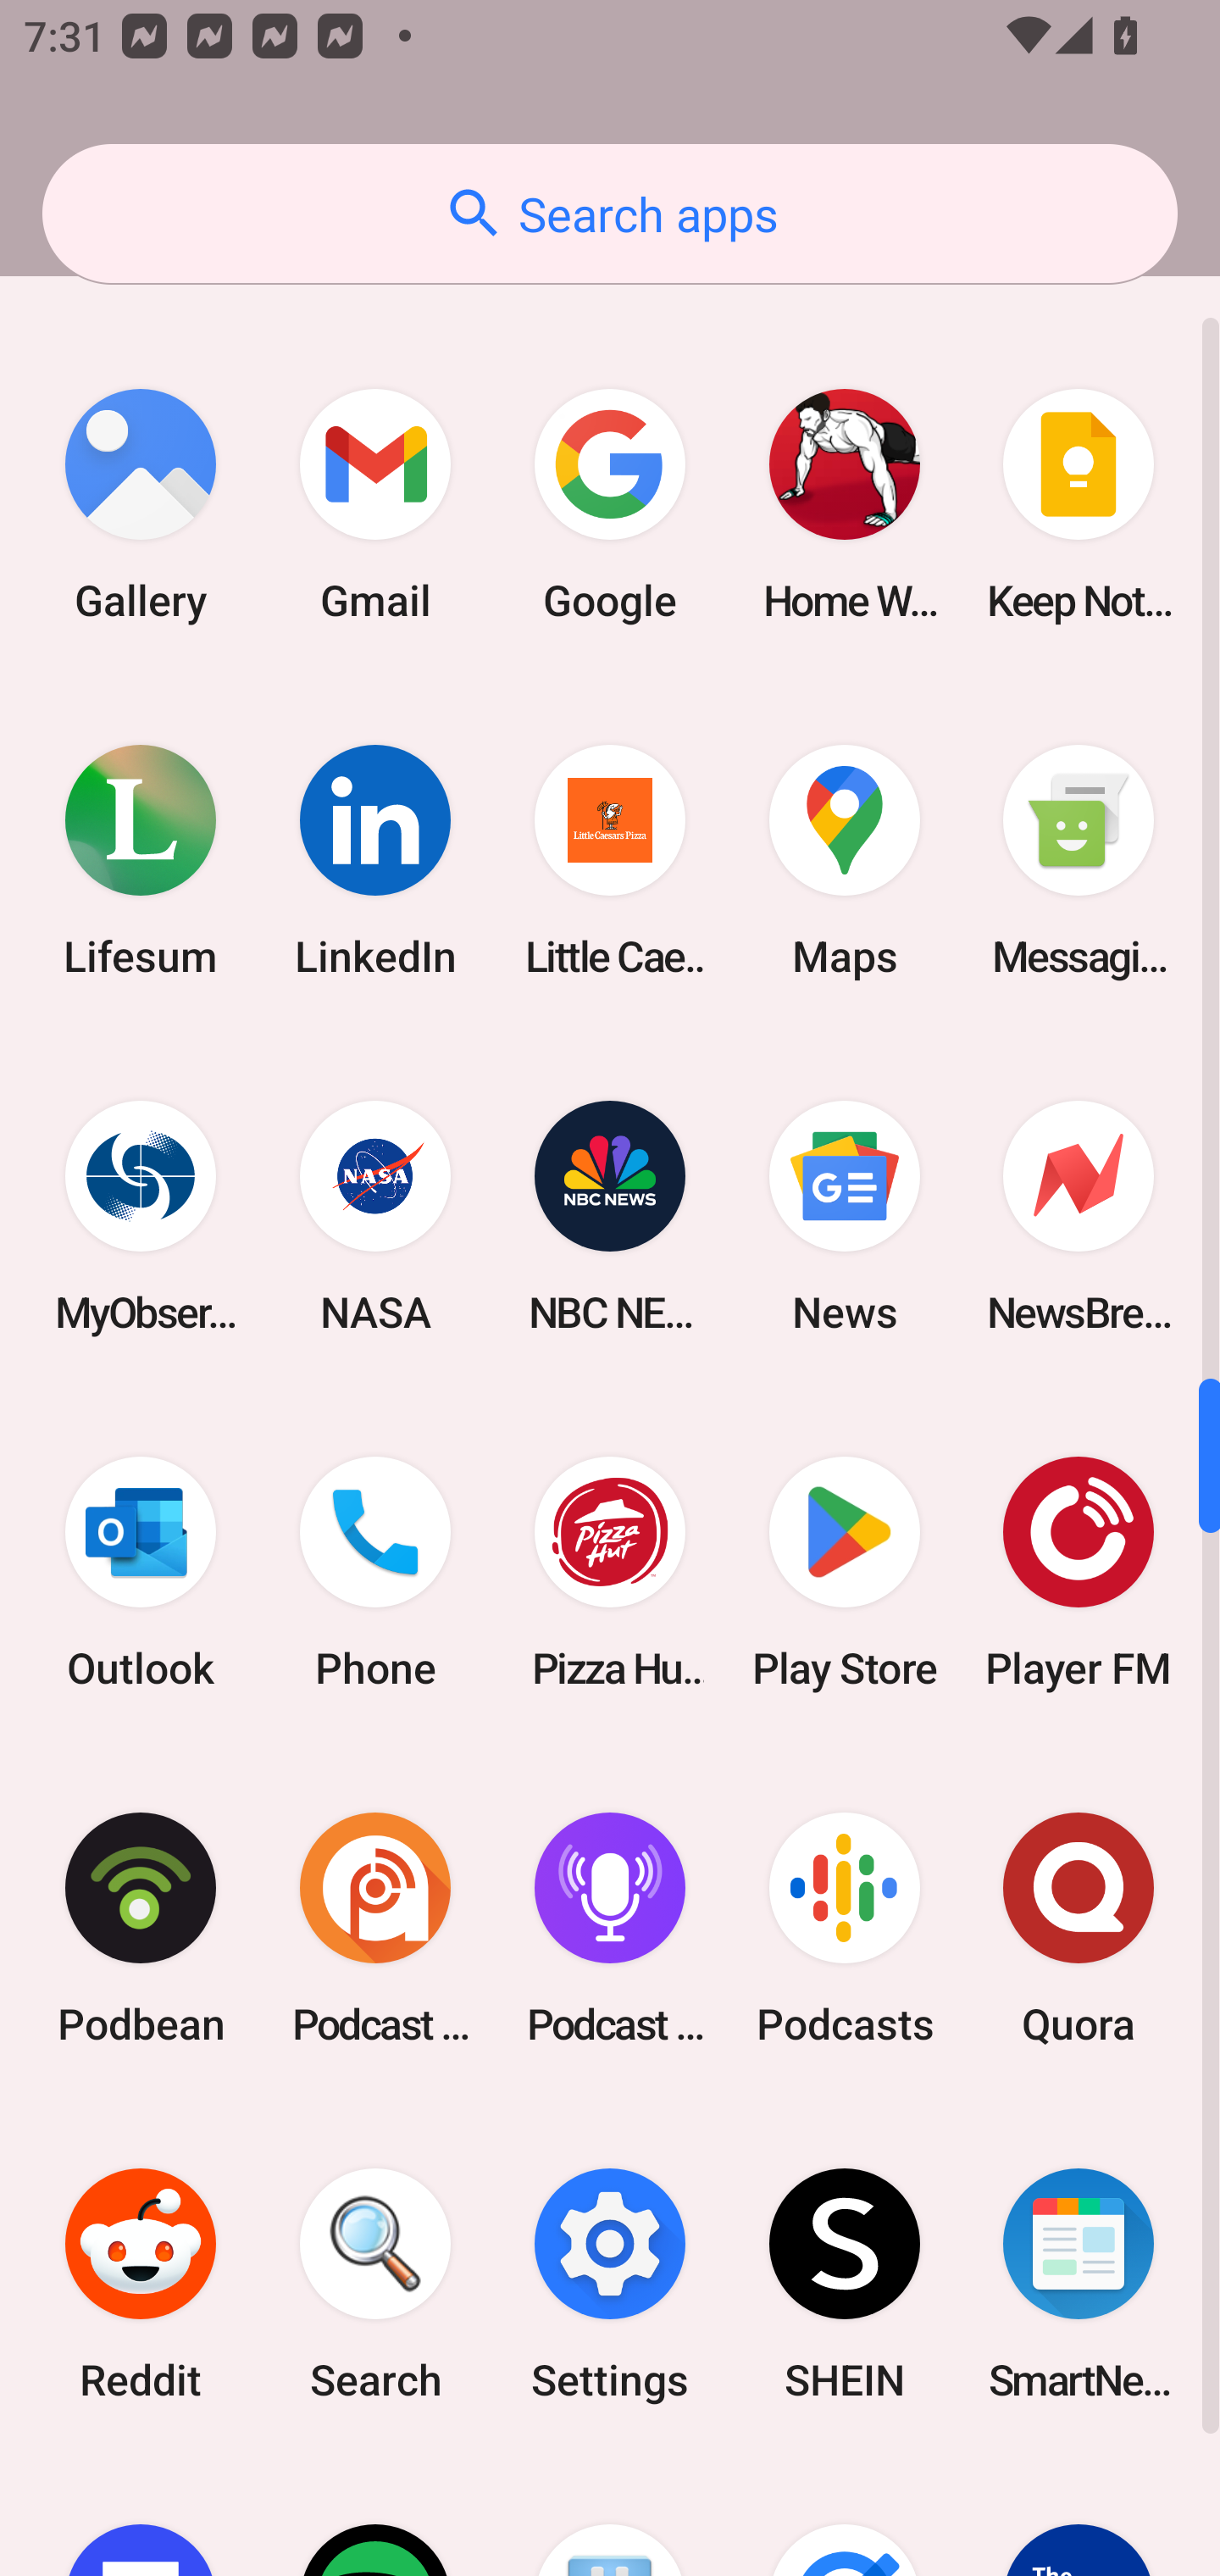  What do you see at coordinates (375, 860) in the screenshot?
I see `LinkedIn` at bounding box center [375, 860].